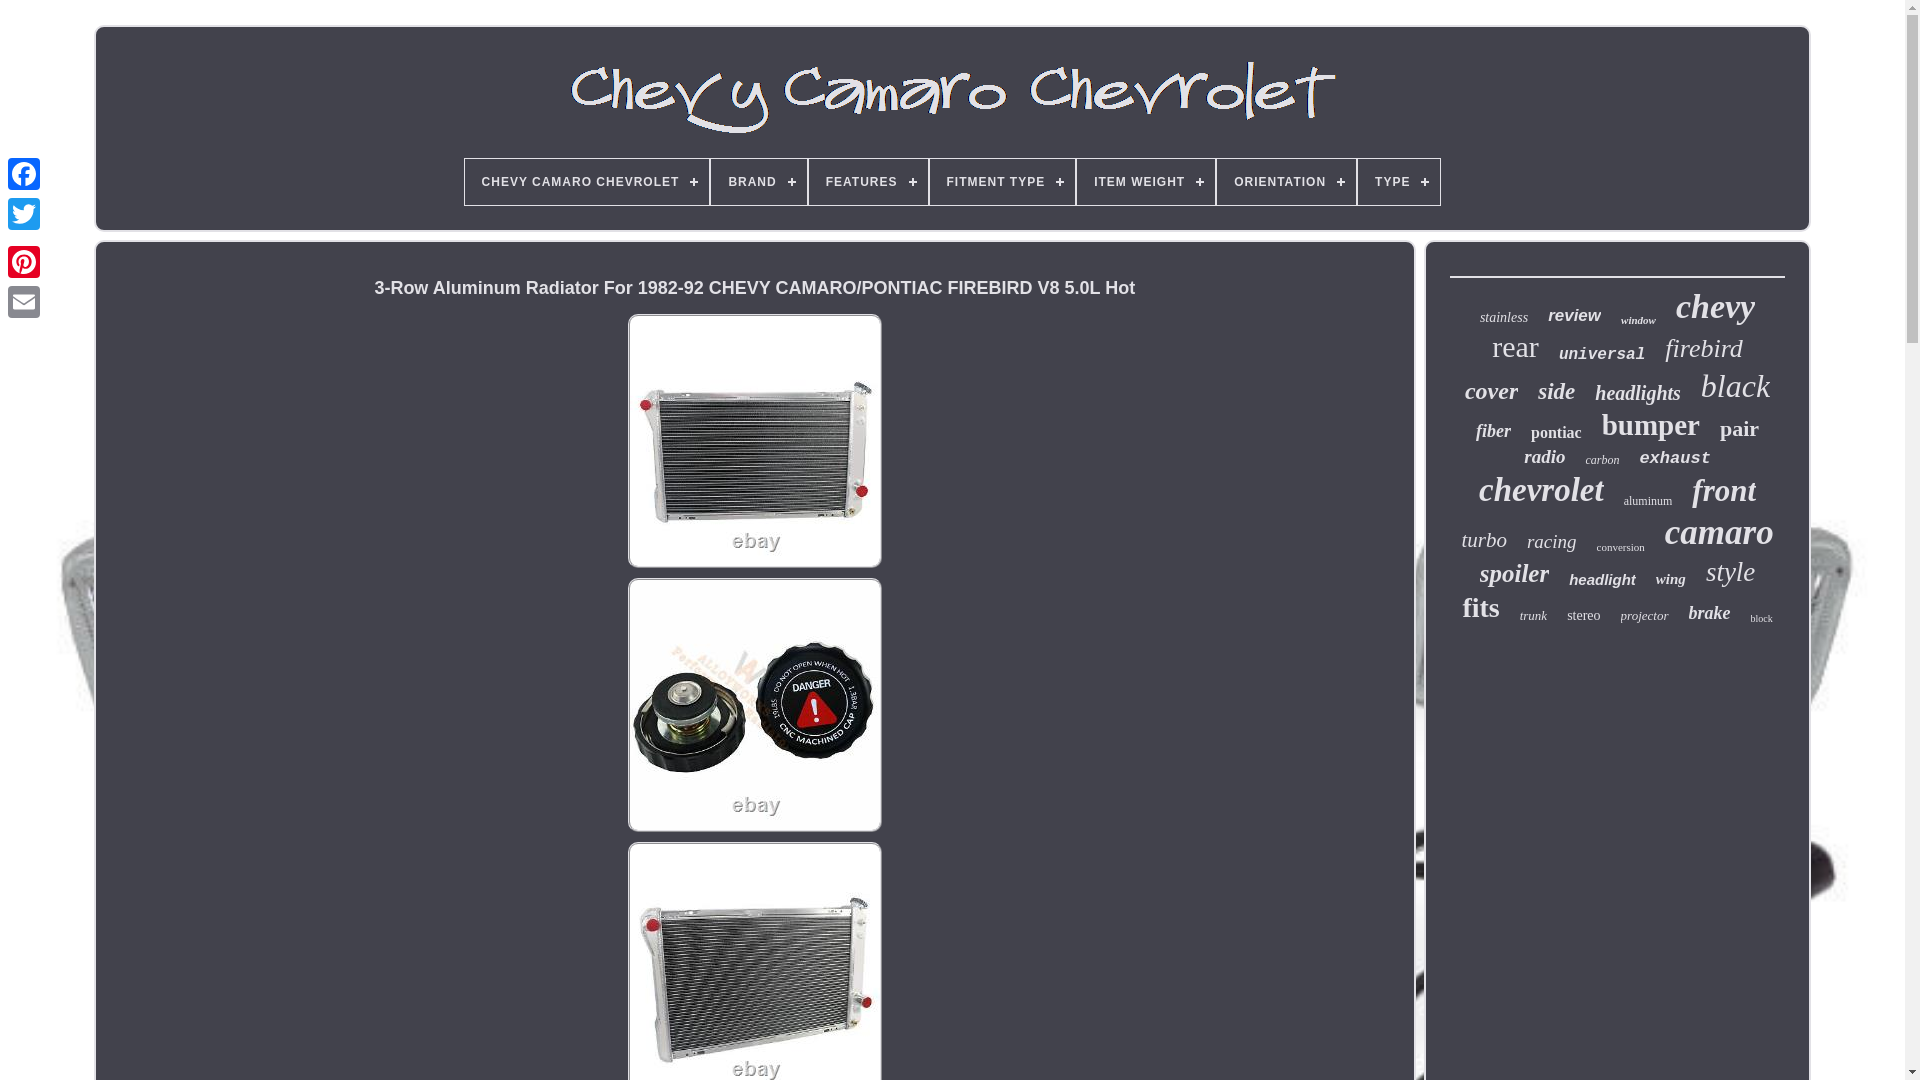 The height and width of the screenshot is (1080, 1920). What do you see at coordinates (868, 182) in the screenshot?
I see `FEATURES` at bounding box center [868, 182].